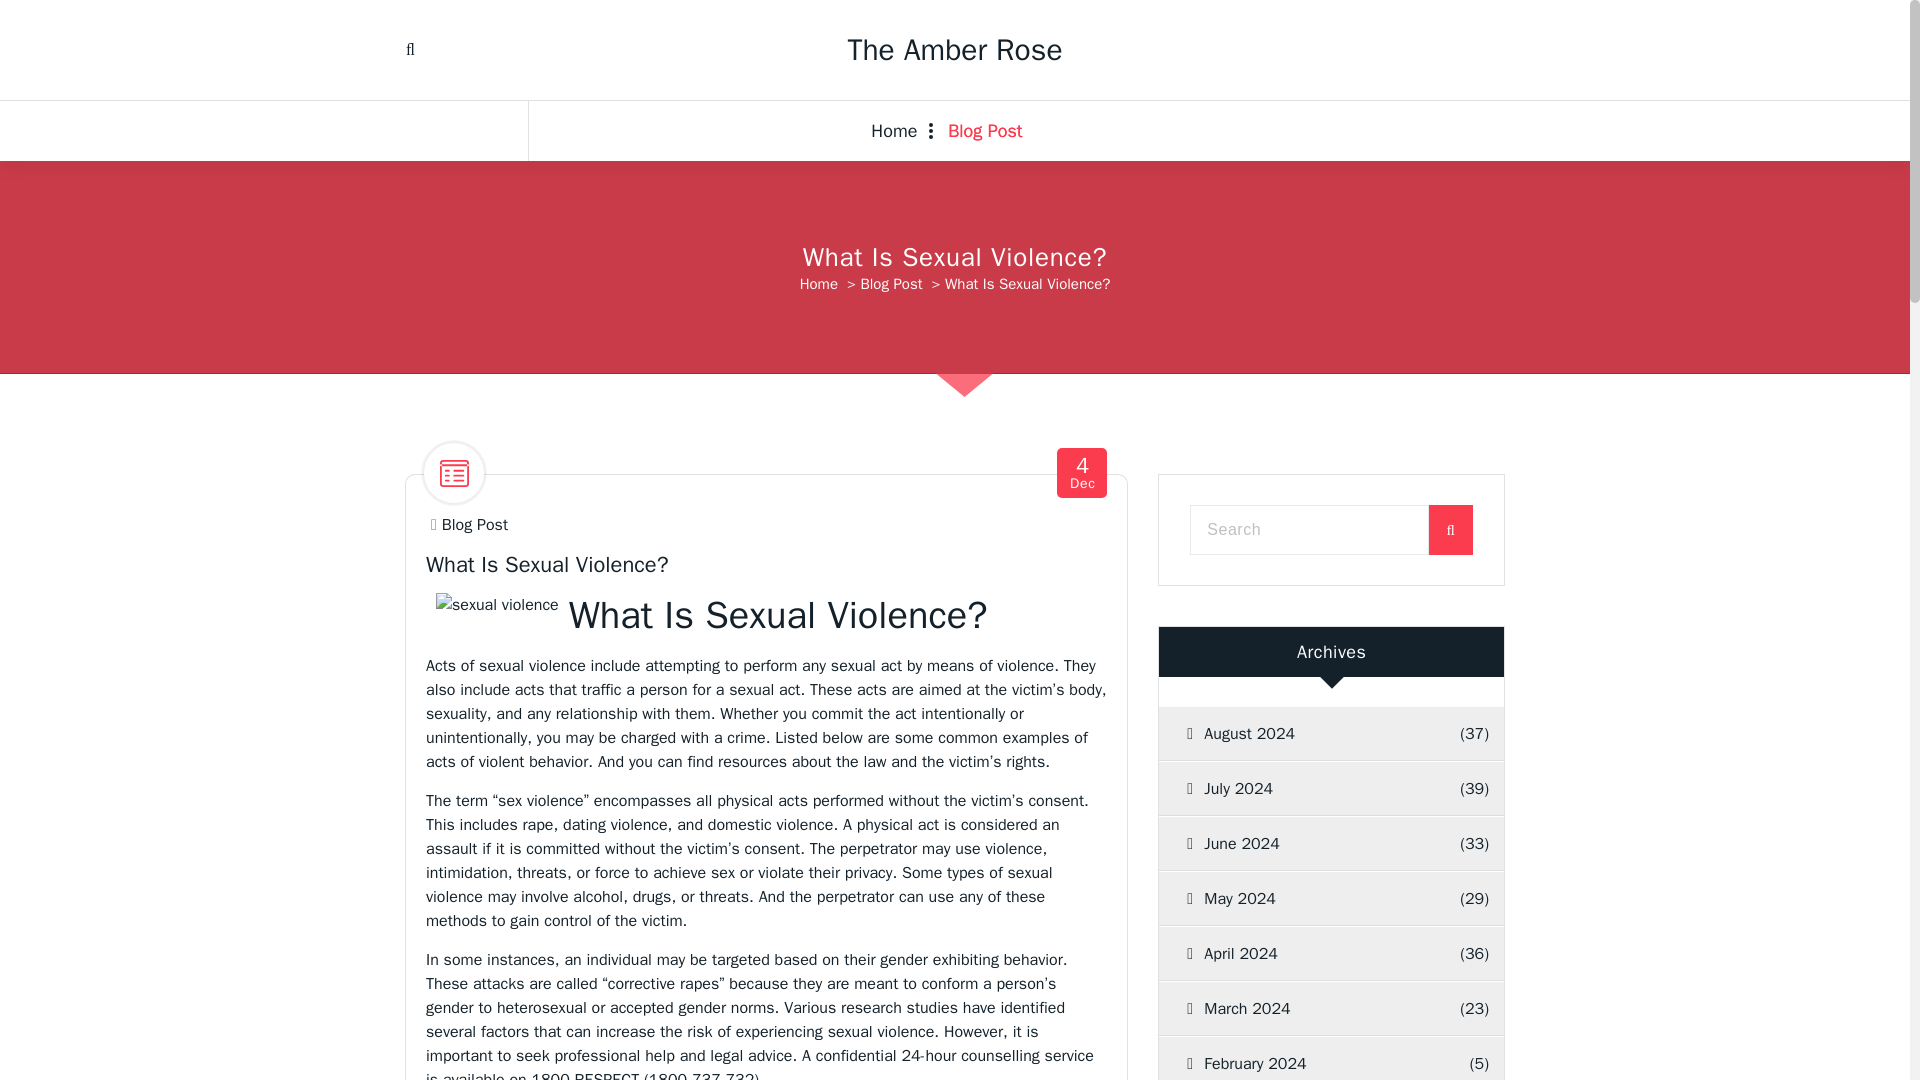  I want to click on Blog Post, so click(890, 284).